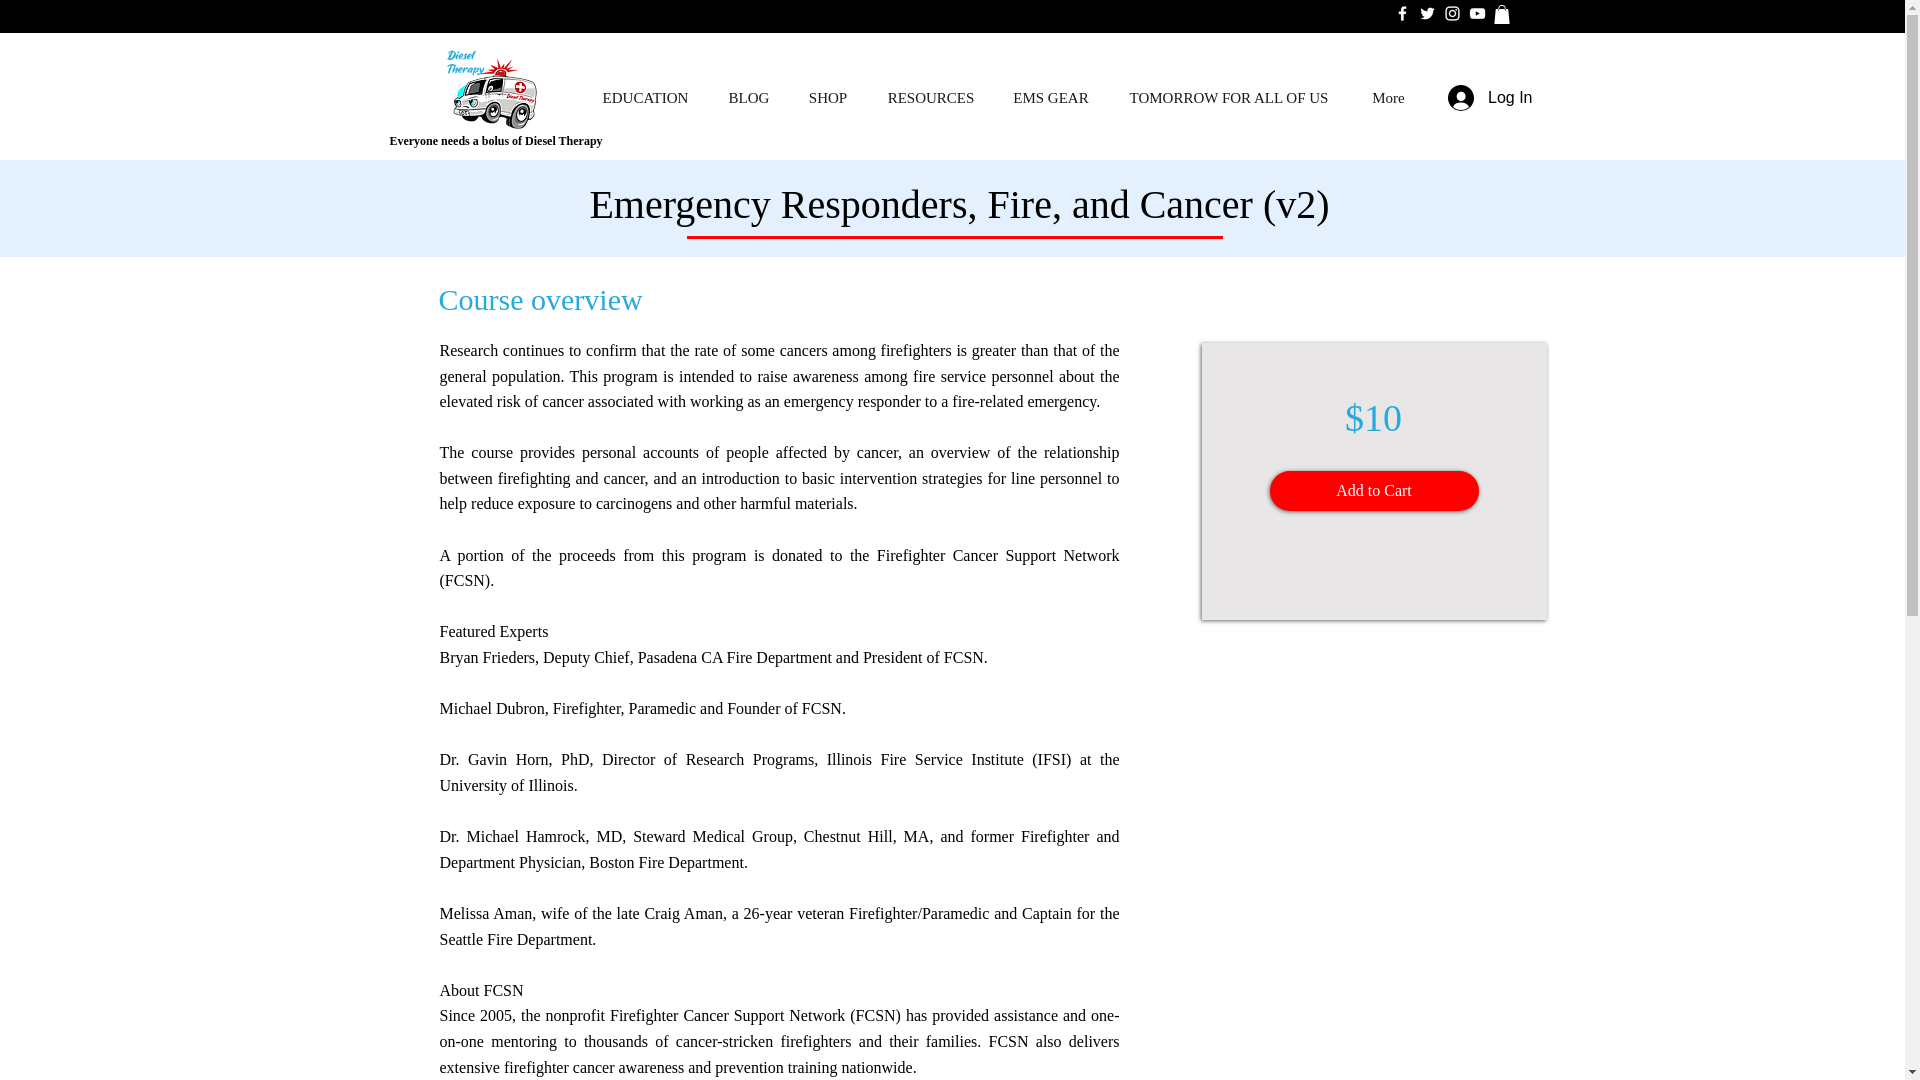 The width and height of the screenshot is (1920, 1080). I want to click on EMS GEAR, so click(1050, 98).